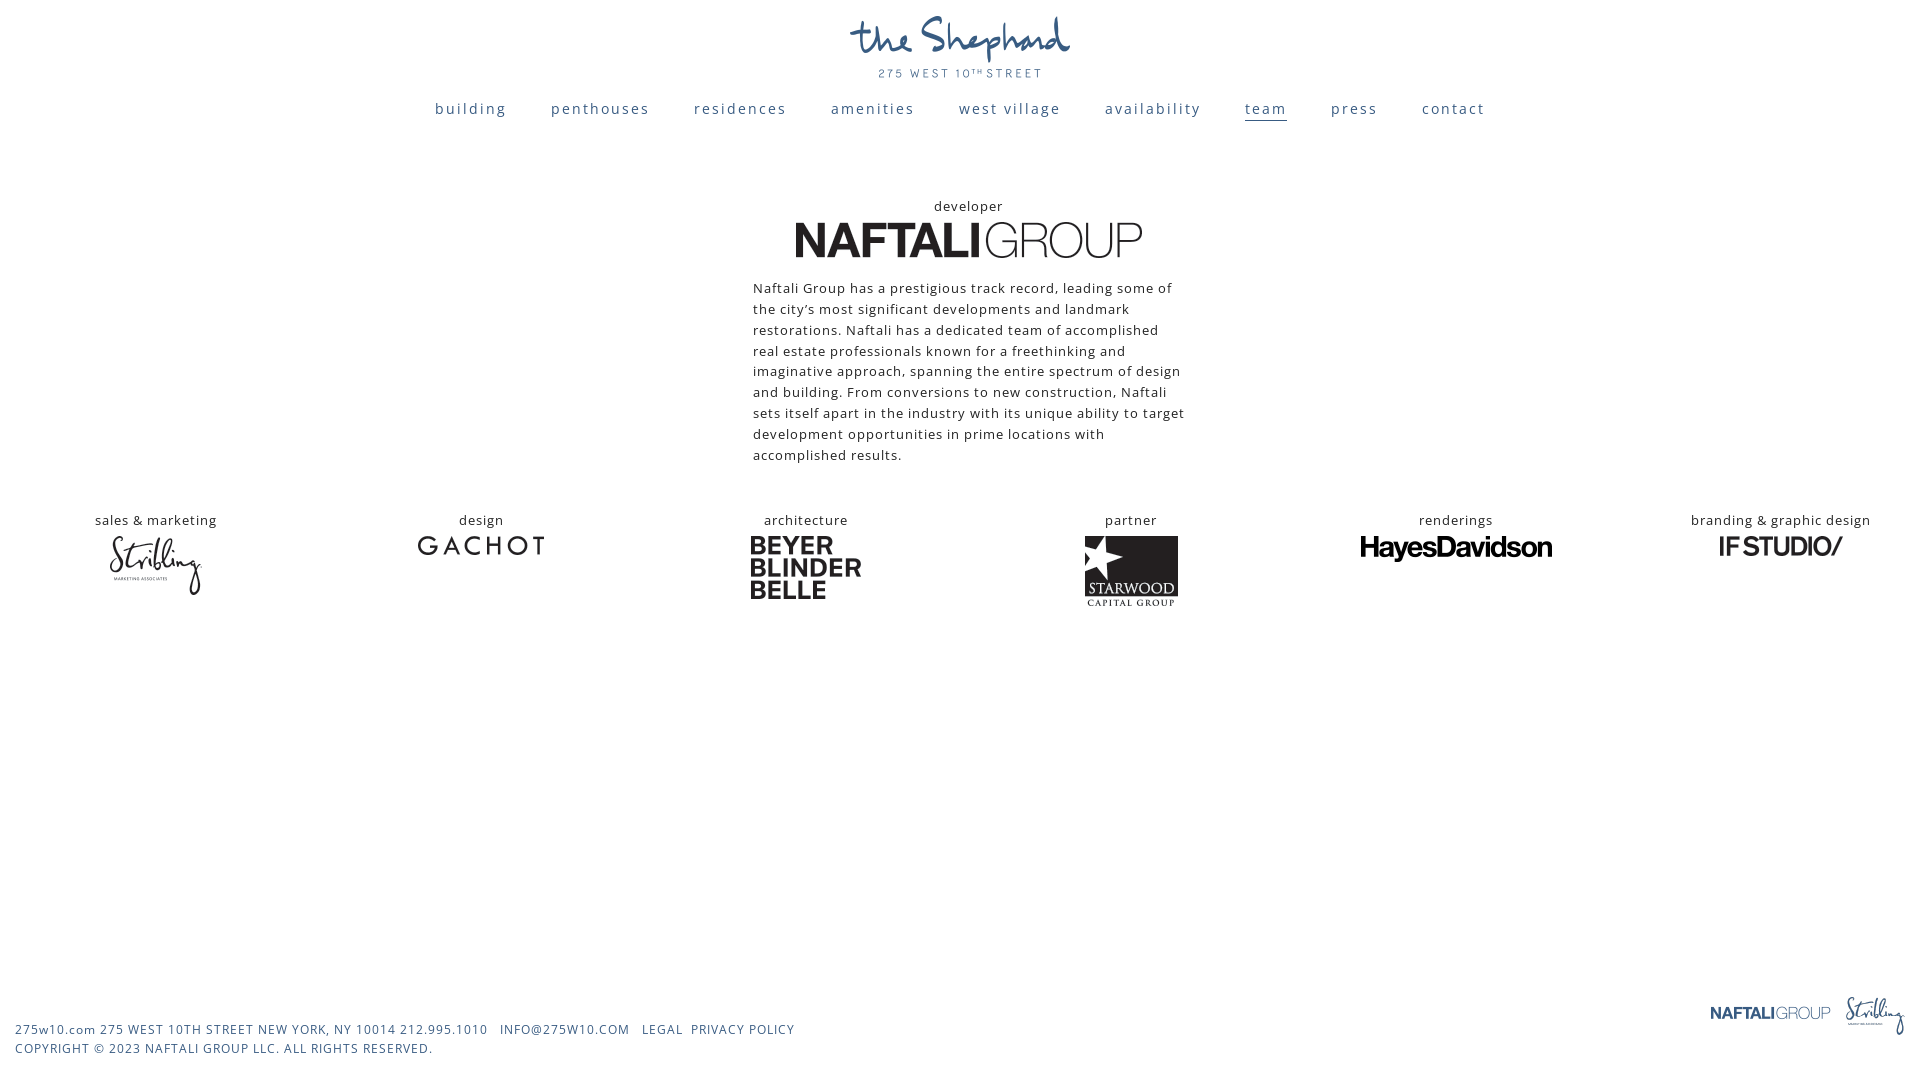 The width and height of the screenshot is (1920, 1080). What do you see at coordinates (1454, 108) in the screenshot?
I see `contact` at bounding box center [1454, 108].